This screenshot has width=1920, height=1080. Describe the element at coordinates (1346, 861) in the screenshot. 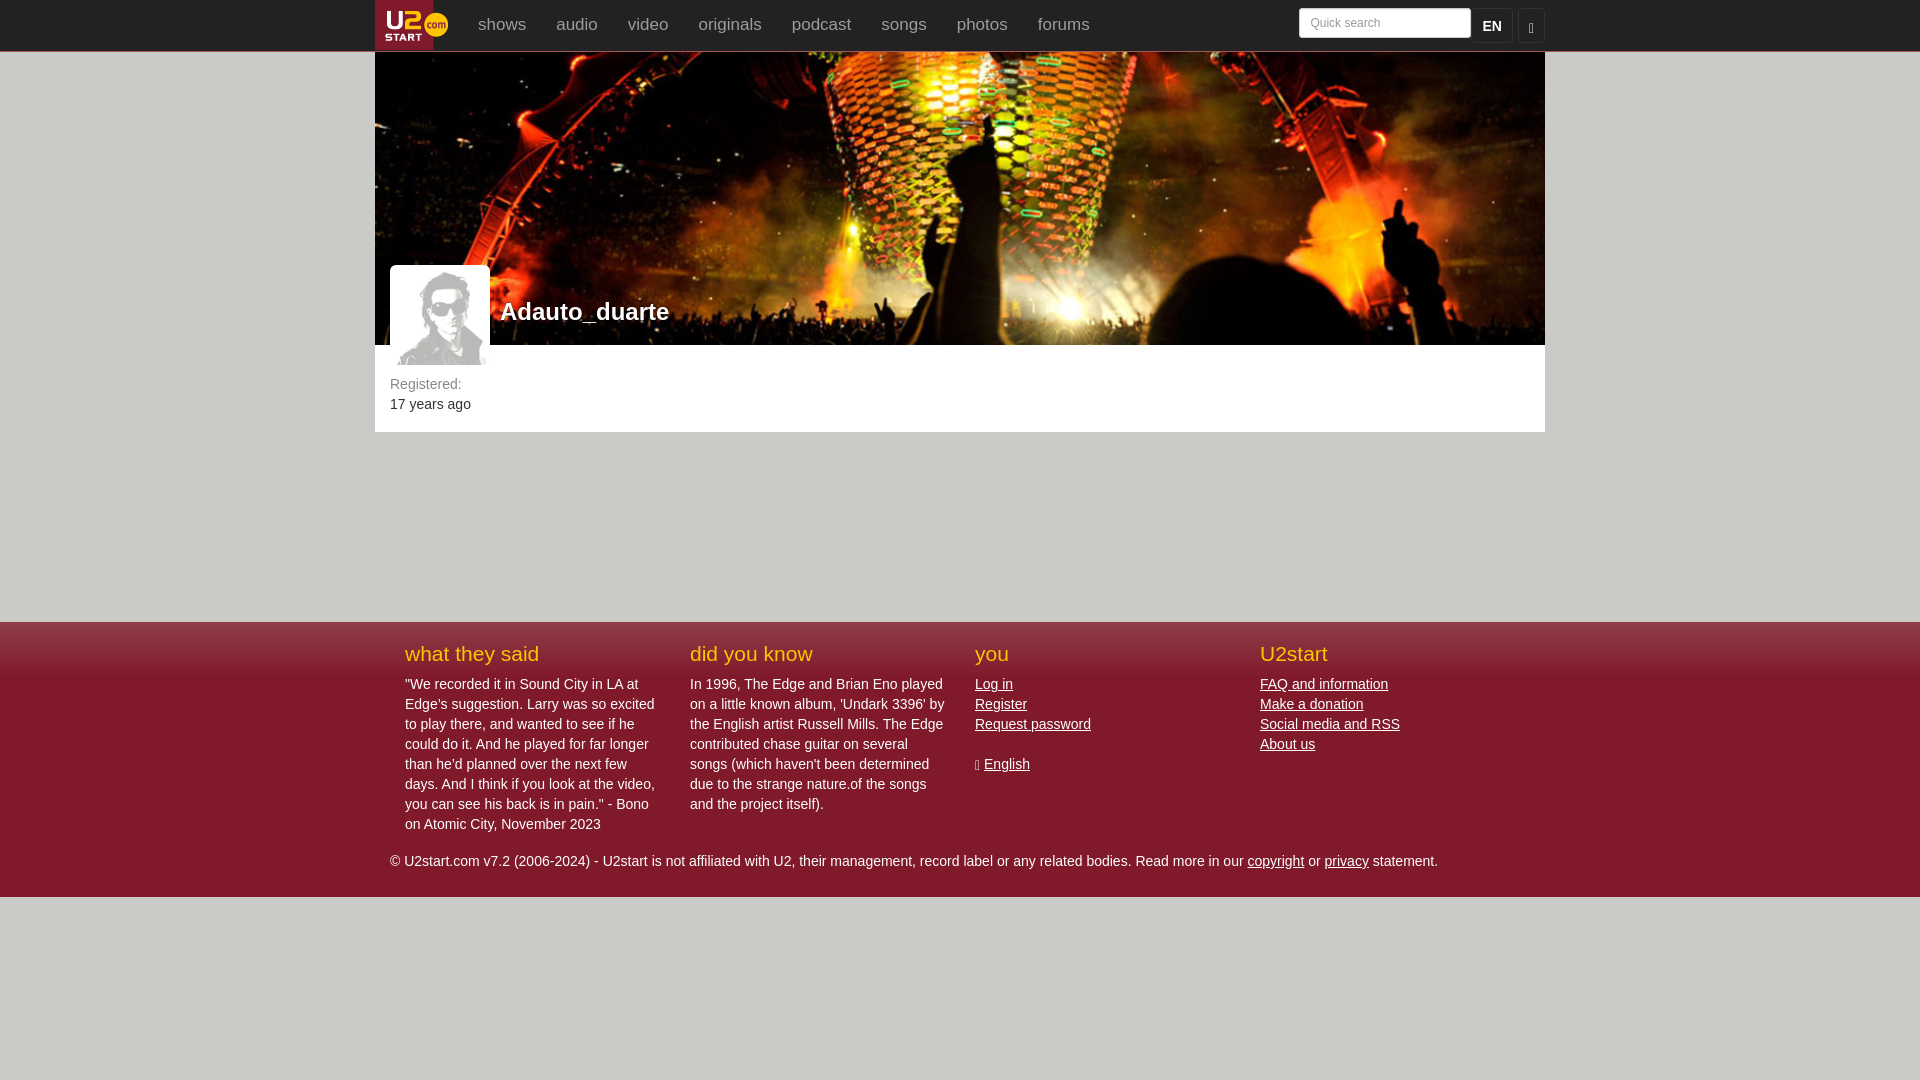

I see `privacy` at that location.